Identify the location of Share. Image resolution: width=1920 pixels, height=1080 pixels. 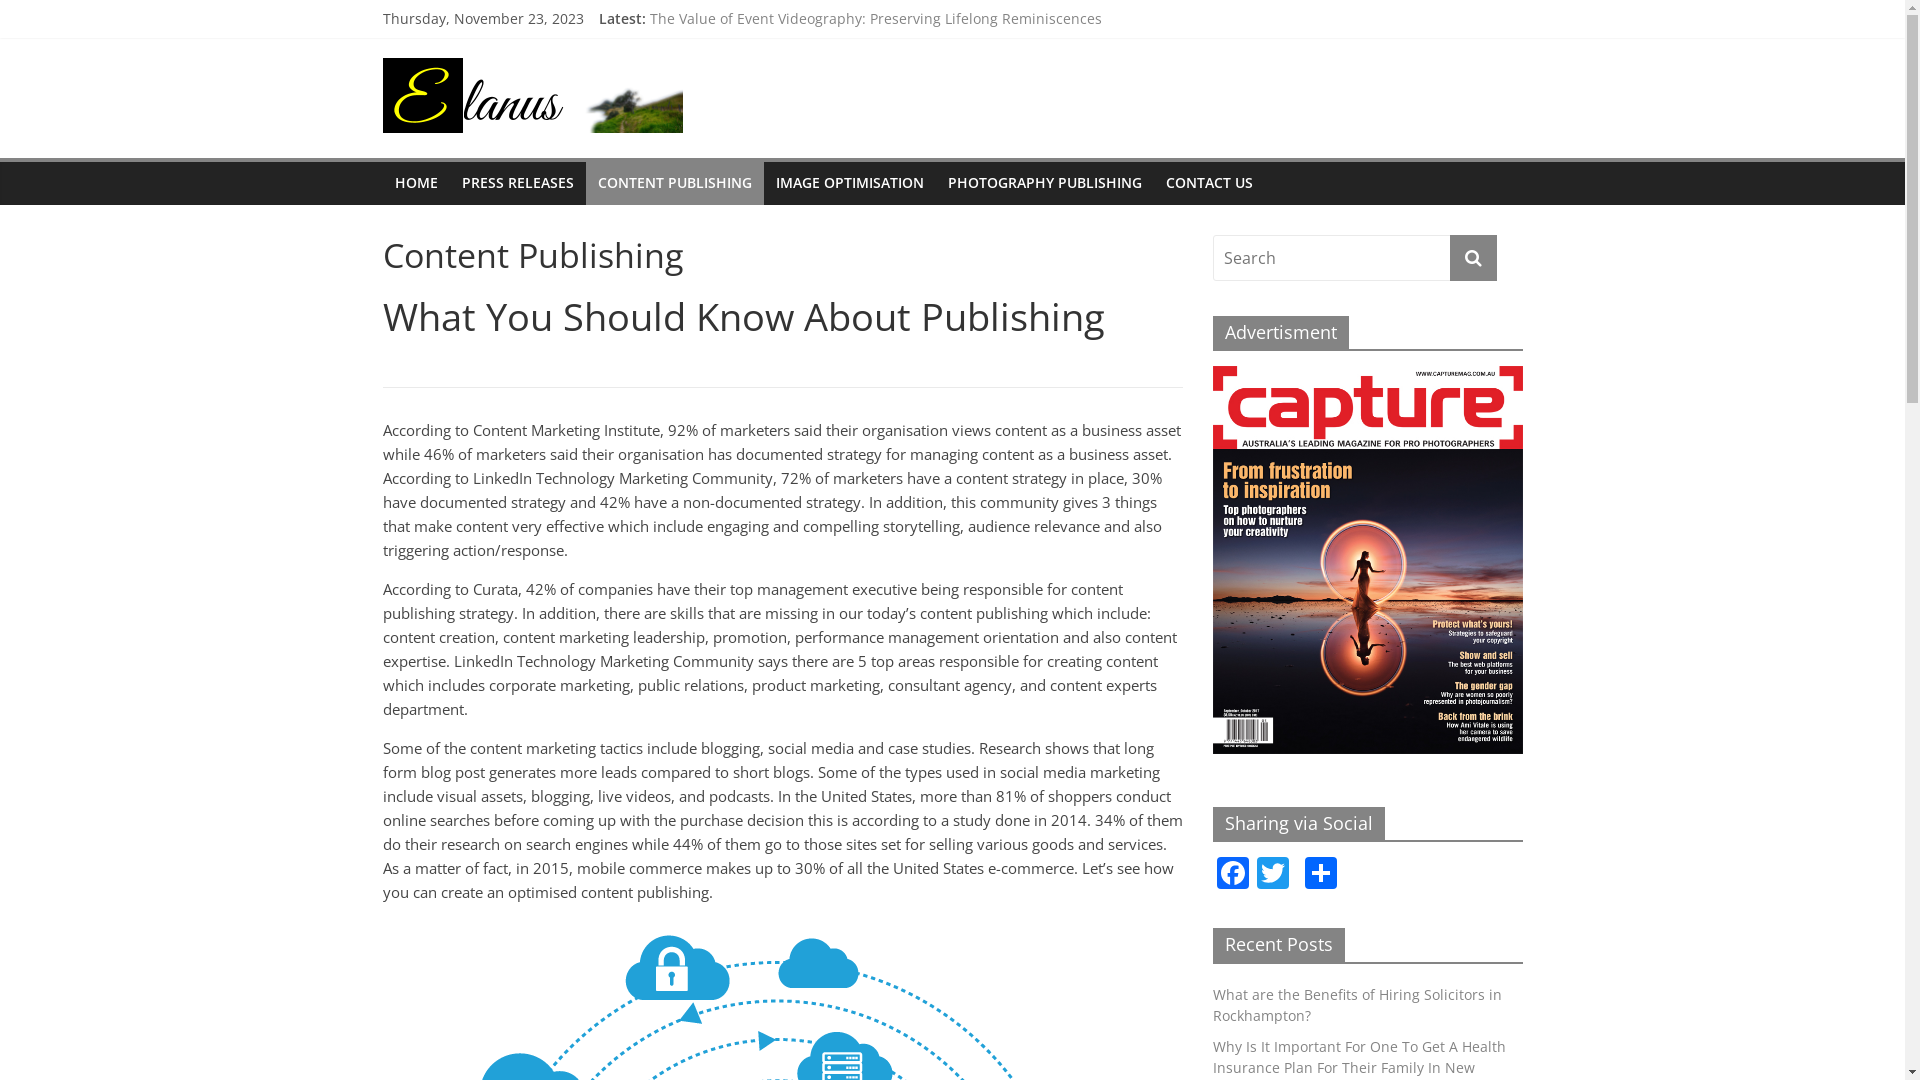
(1320, 875).